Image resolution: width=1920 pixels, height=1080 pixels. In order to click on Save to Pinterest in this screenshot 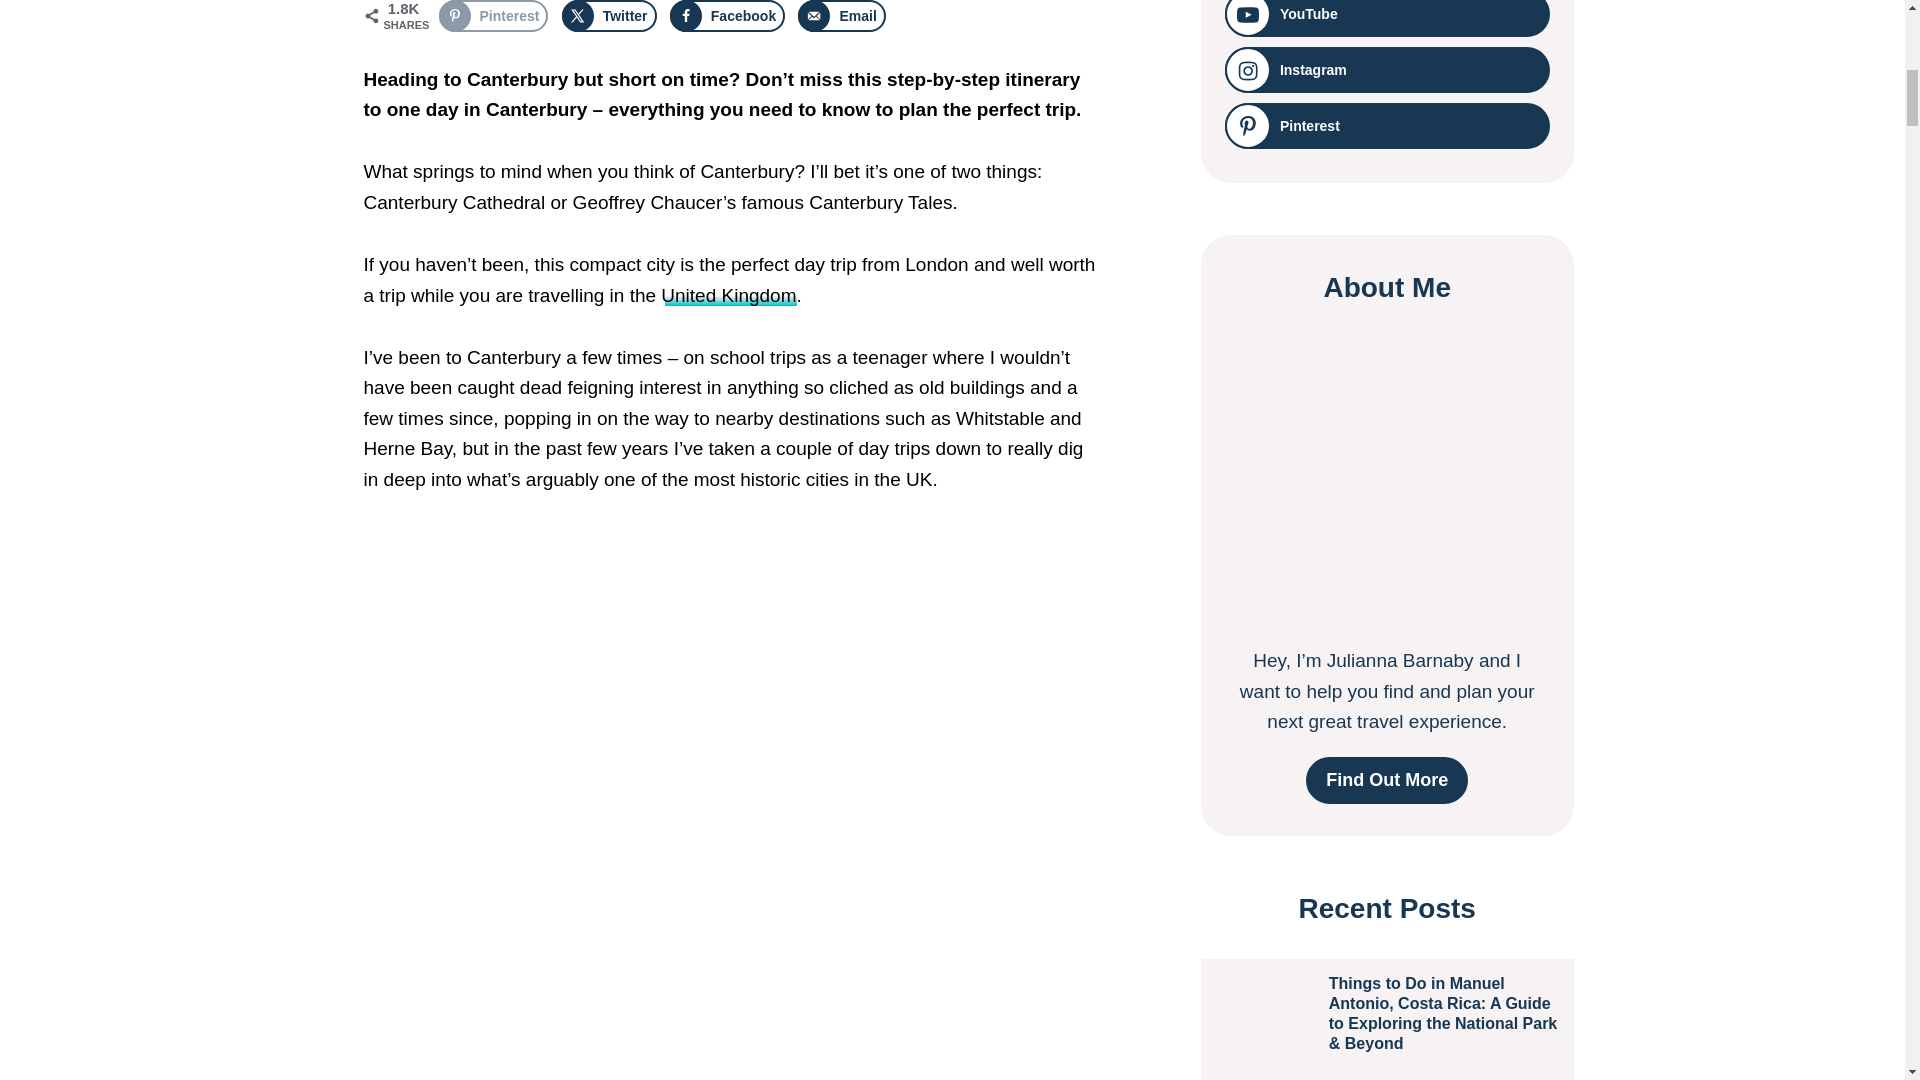, I will do `click(492, 16)`.